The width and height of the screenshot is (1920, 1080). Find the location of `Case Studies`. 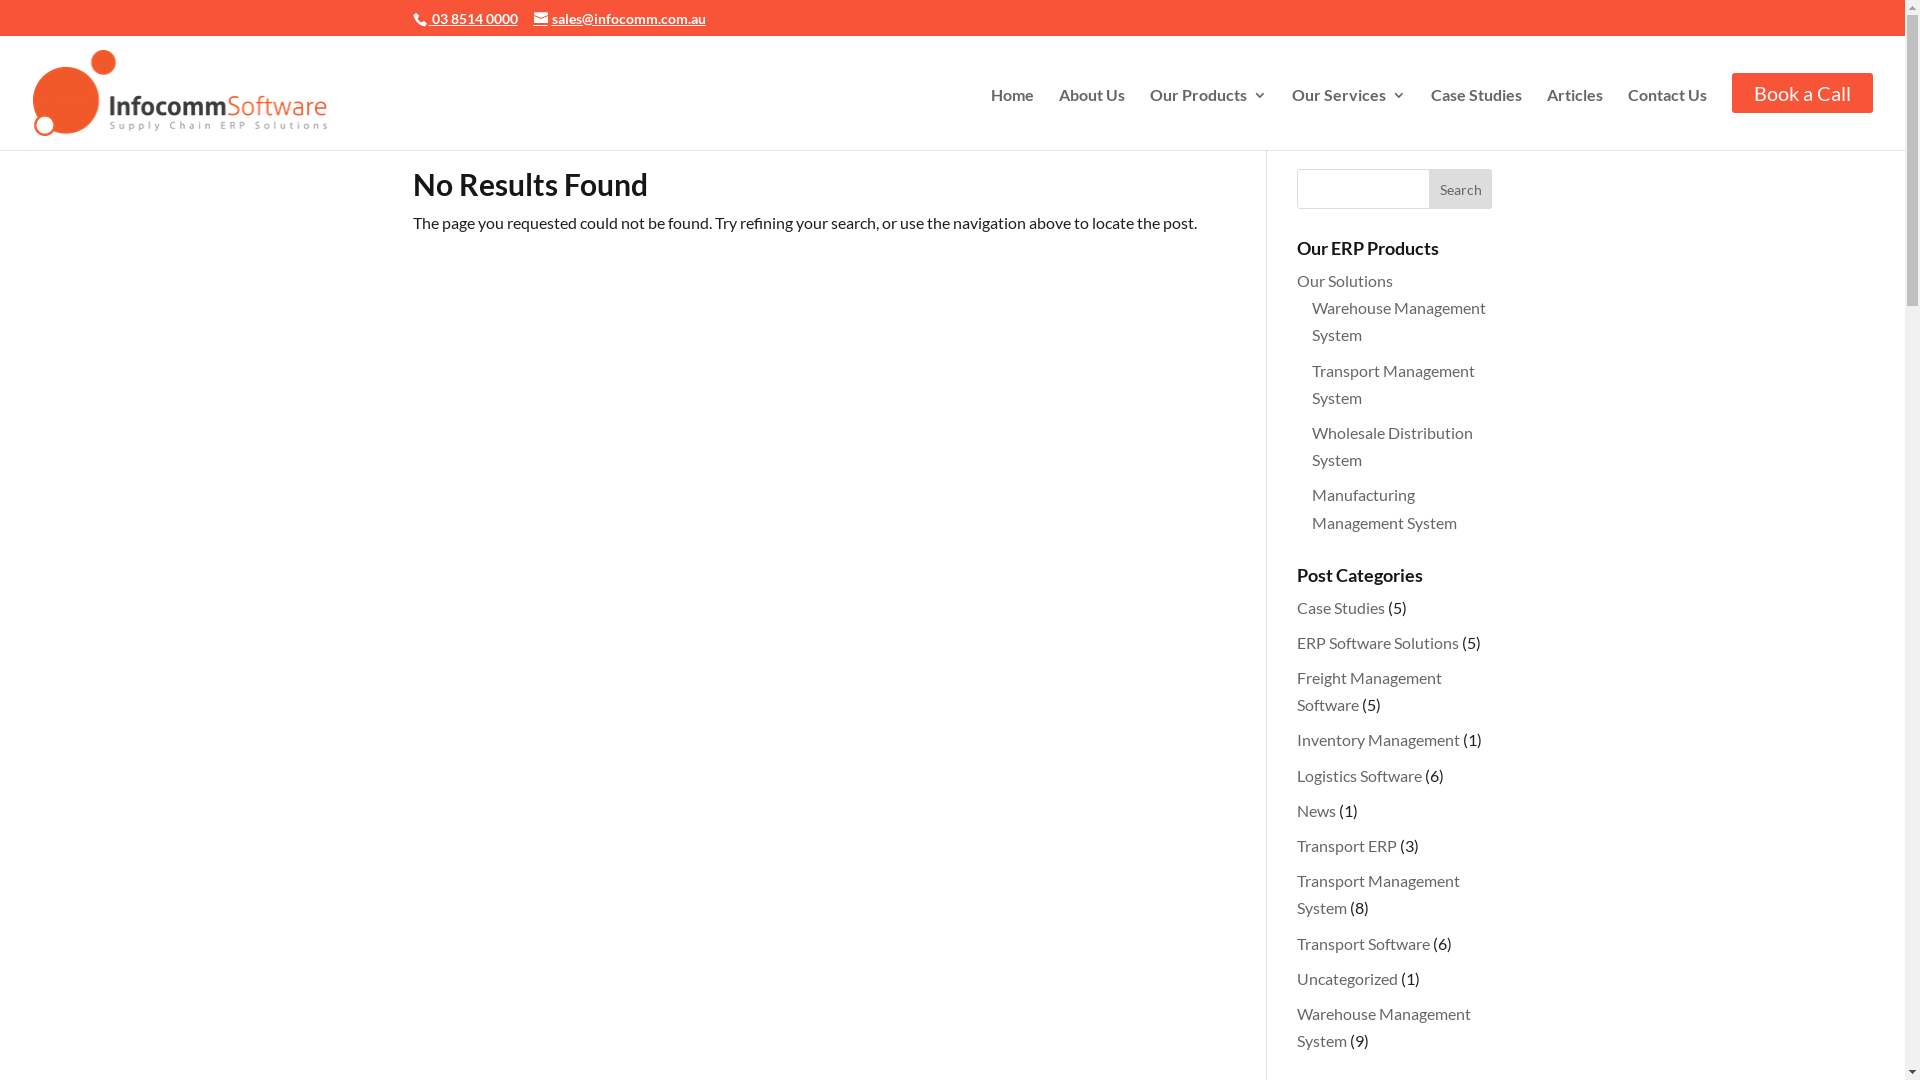

Case Studies is located at coordinates (1476, 115).